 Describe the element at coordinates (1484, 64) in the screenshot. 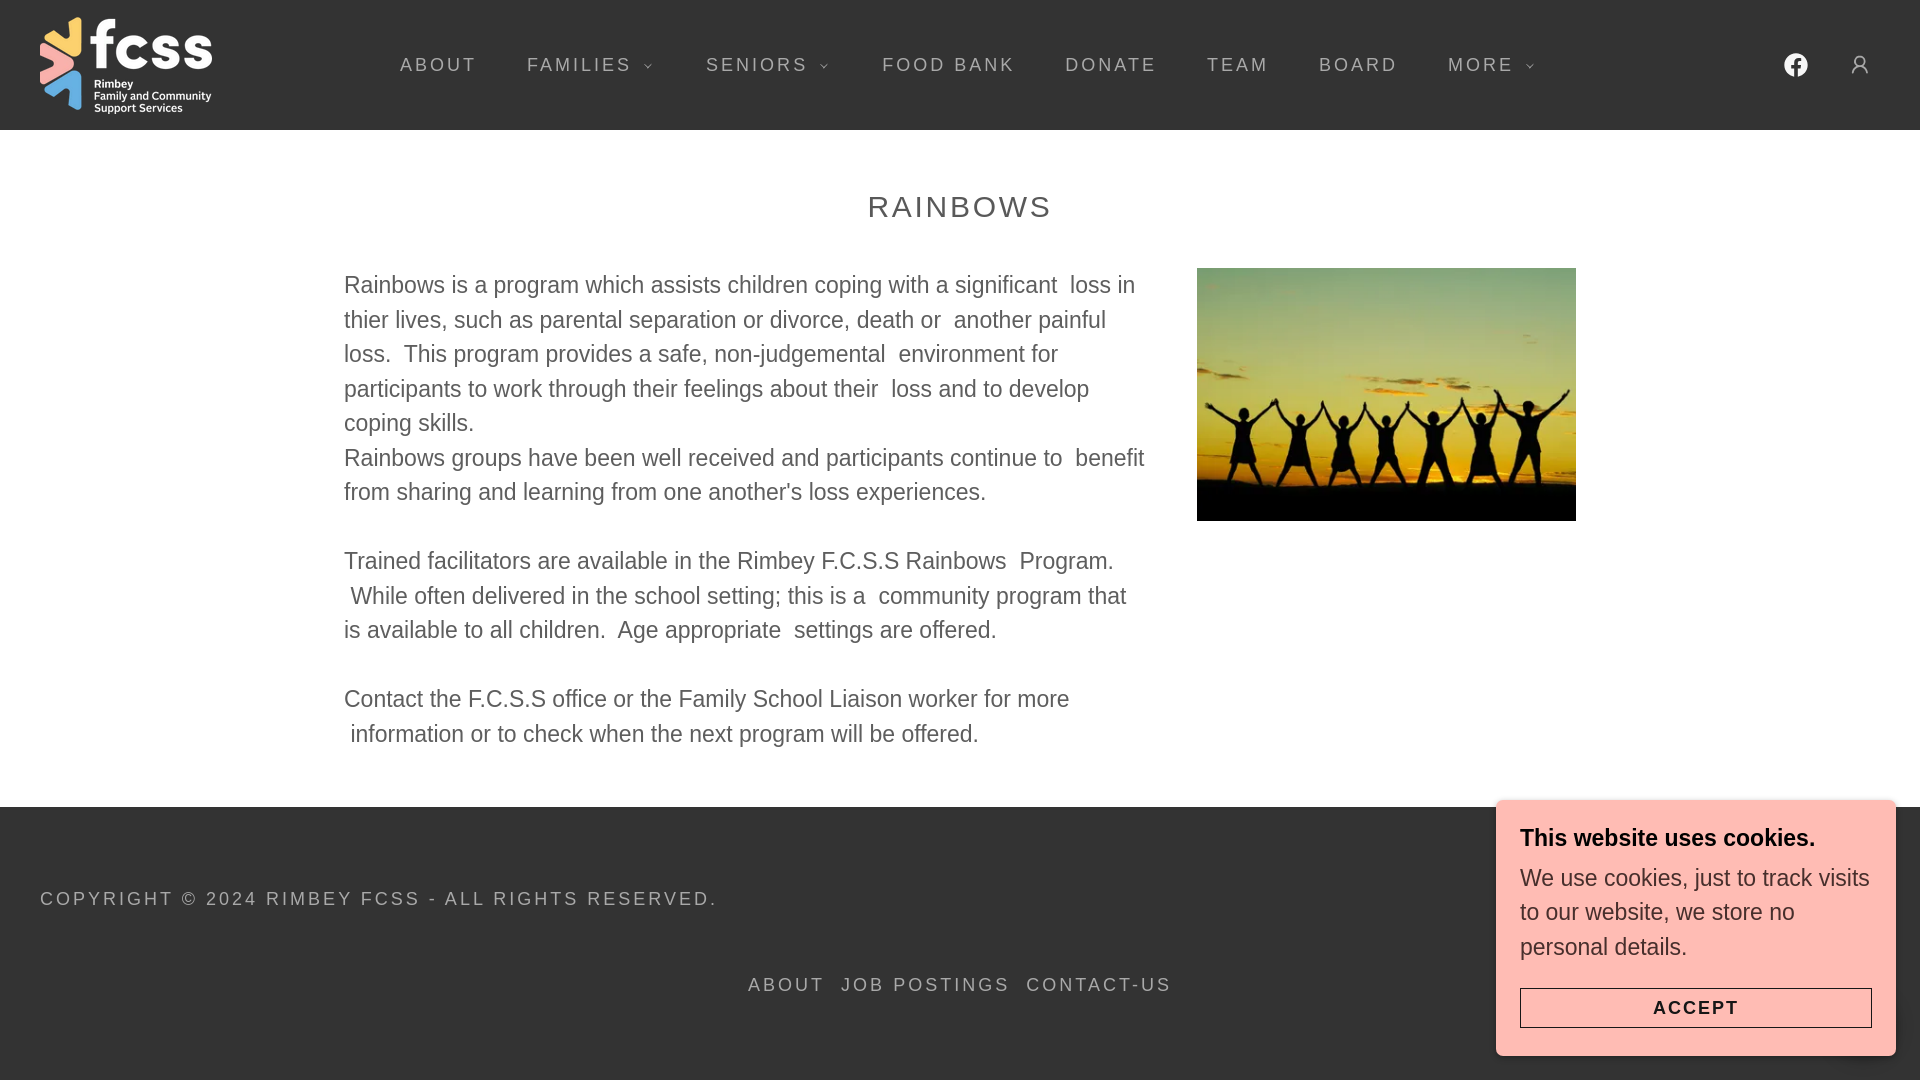

I see `MORE` at that location.